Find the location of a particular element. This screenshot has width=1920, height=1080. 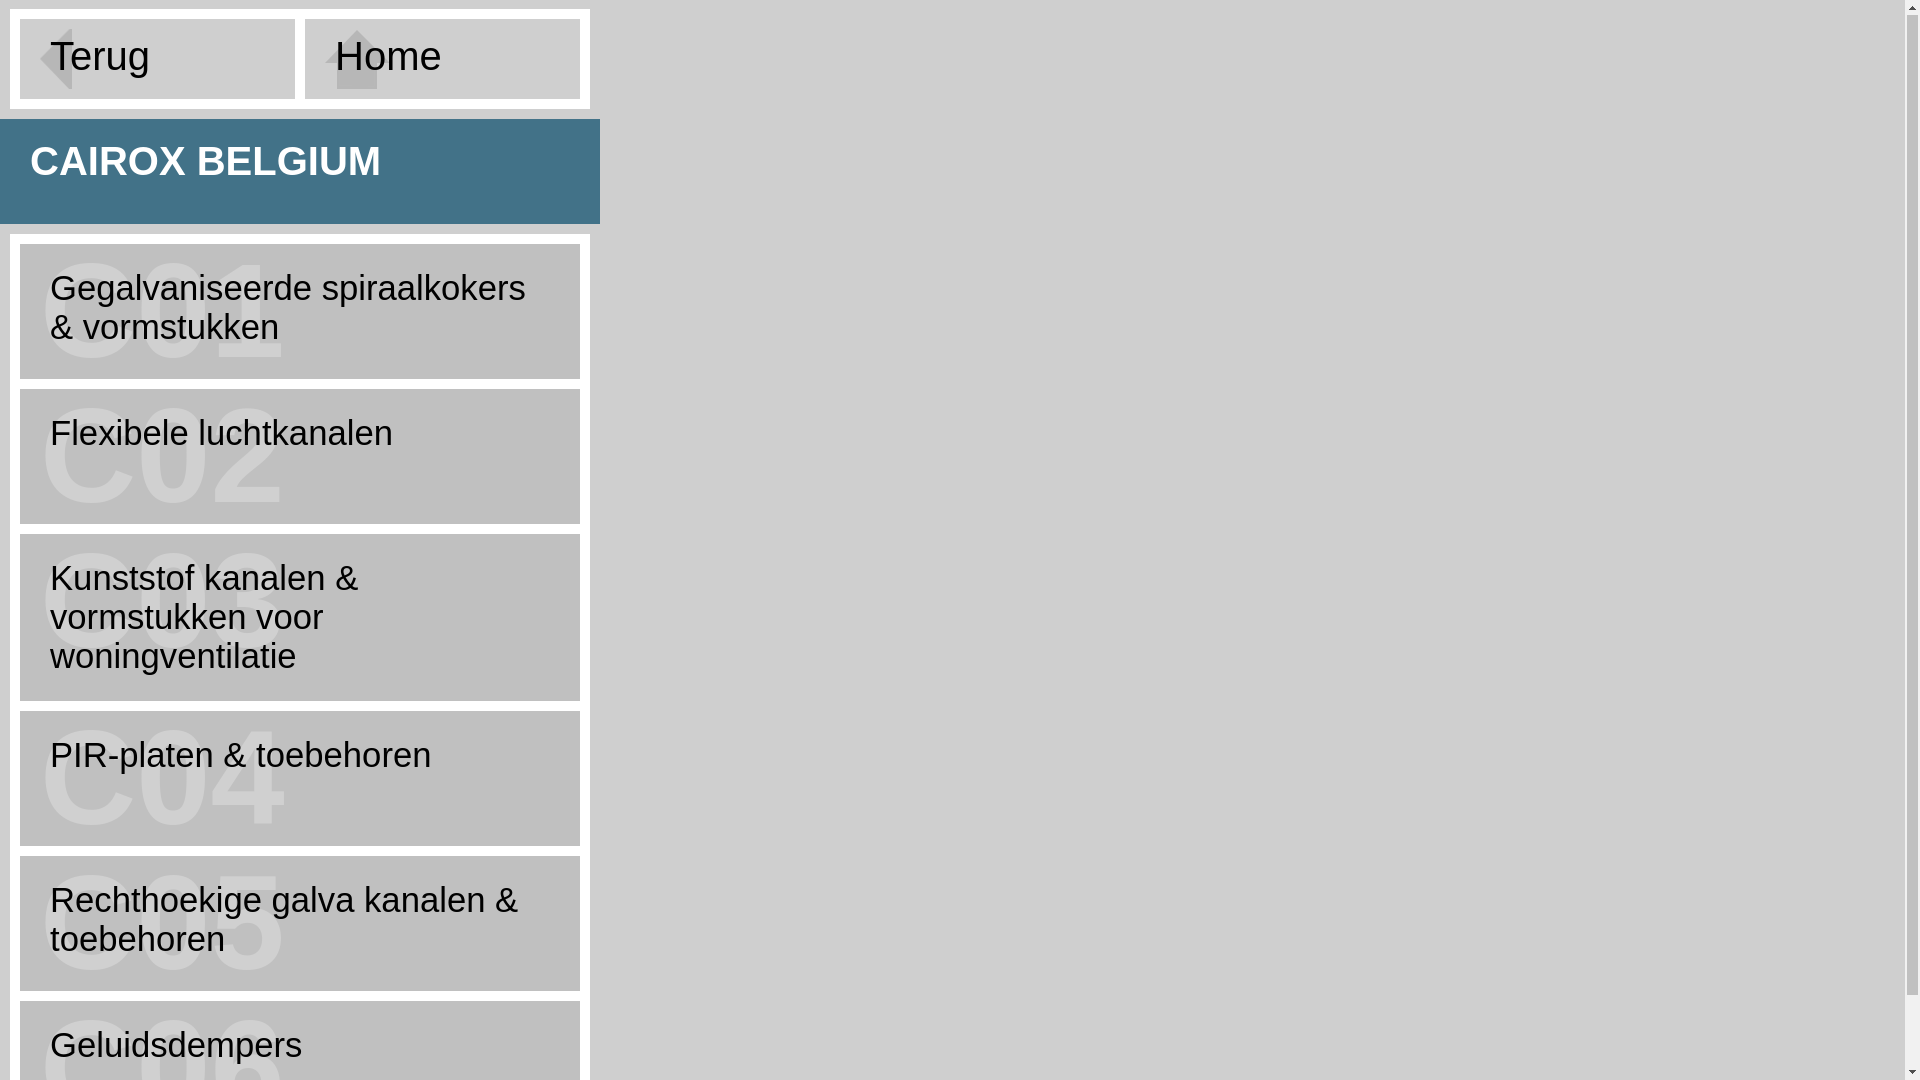

Home is located at coordinates (442, 60).